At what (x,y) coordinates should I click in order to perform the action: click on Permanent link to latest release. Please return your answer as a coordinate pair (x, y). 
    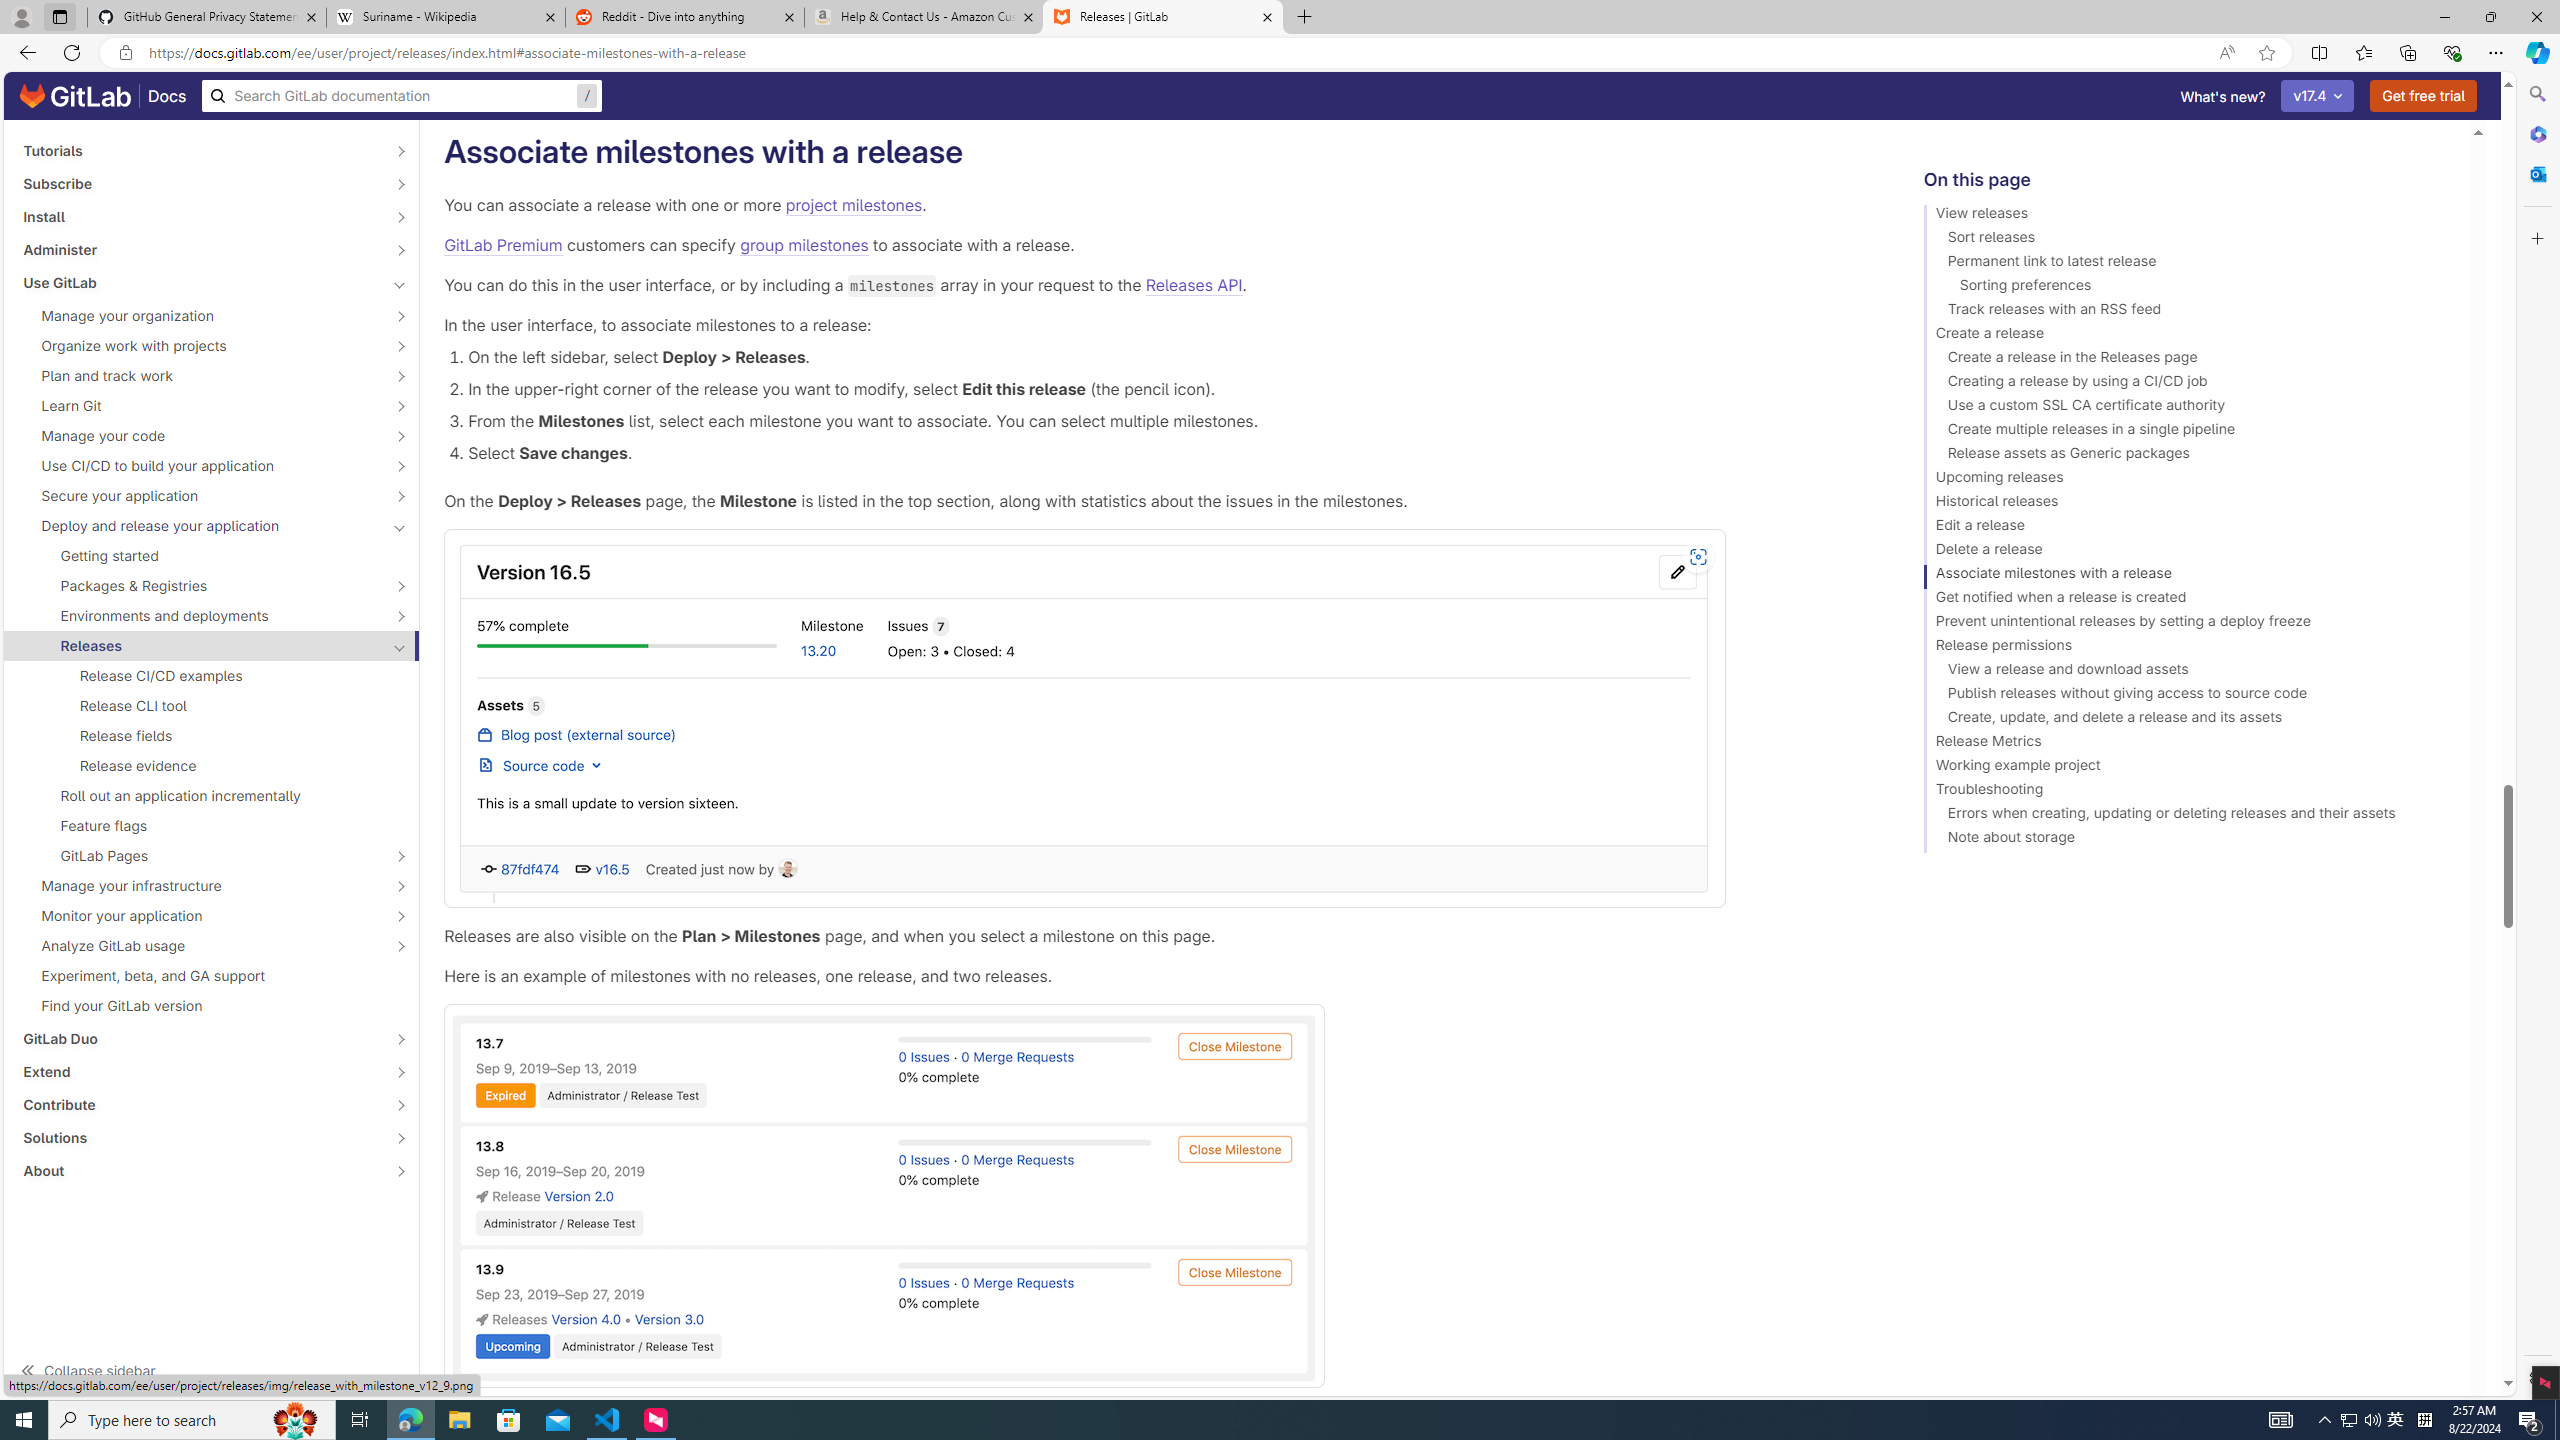
    Looking at the image, I should click on (2188, 264).